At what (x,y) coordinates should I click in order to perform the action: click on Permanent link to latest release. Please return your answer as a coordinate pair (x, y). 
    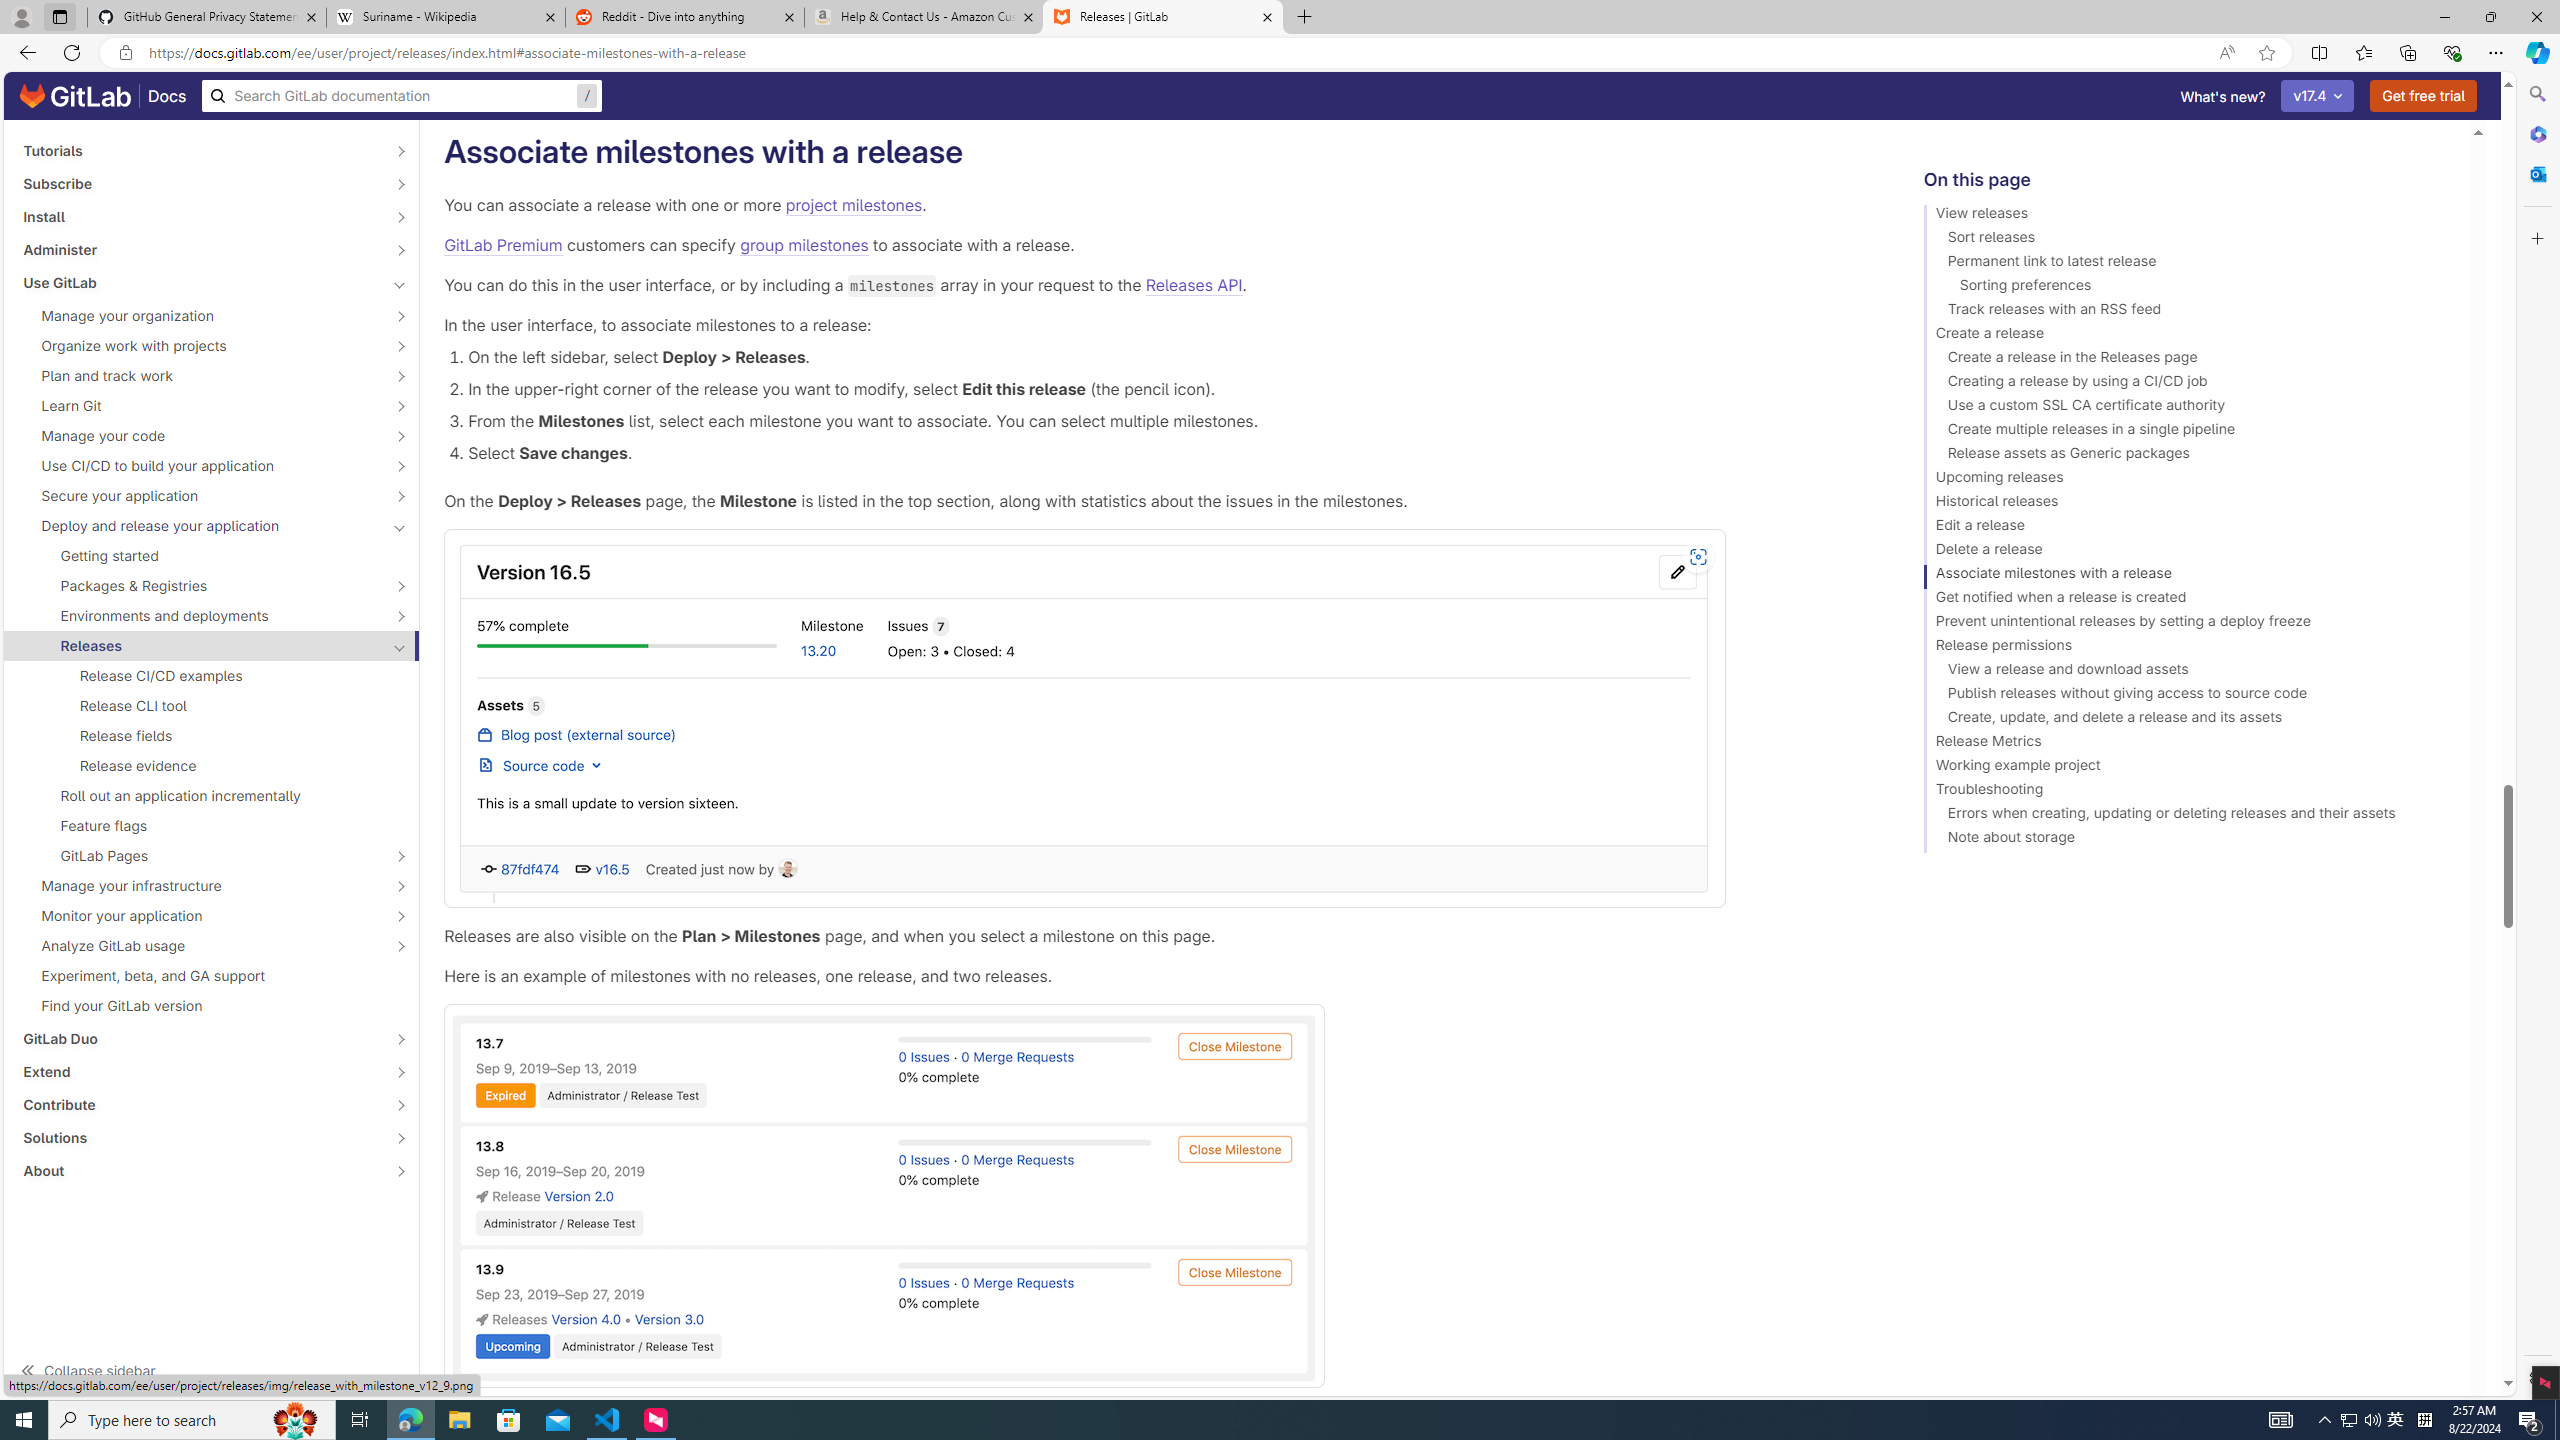
    Looking at the image, I should click on (2188, 264).